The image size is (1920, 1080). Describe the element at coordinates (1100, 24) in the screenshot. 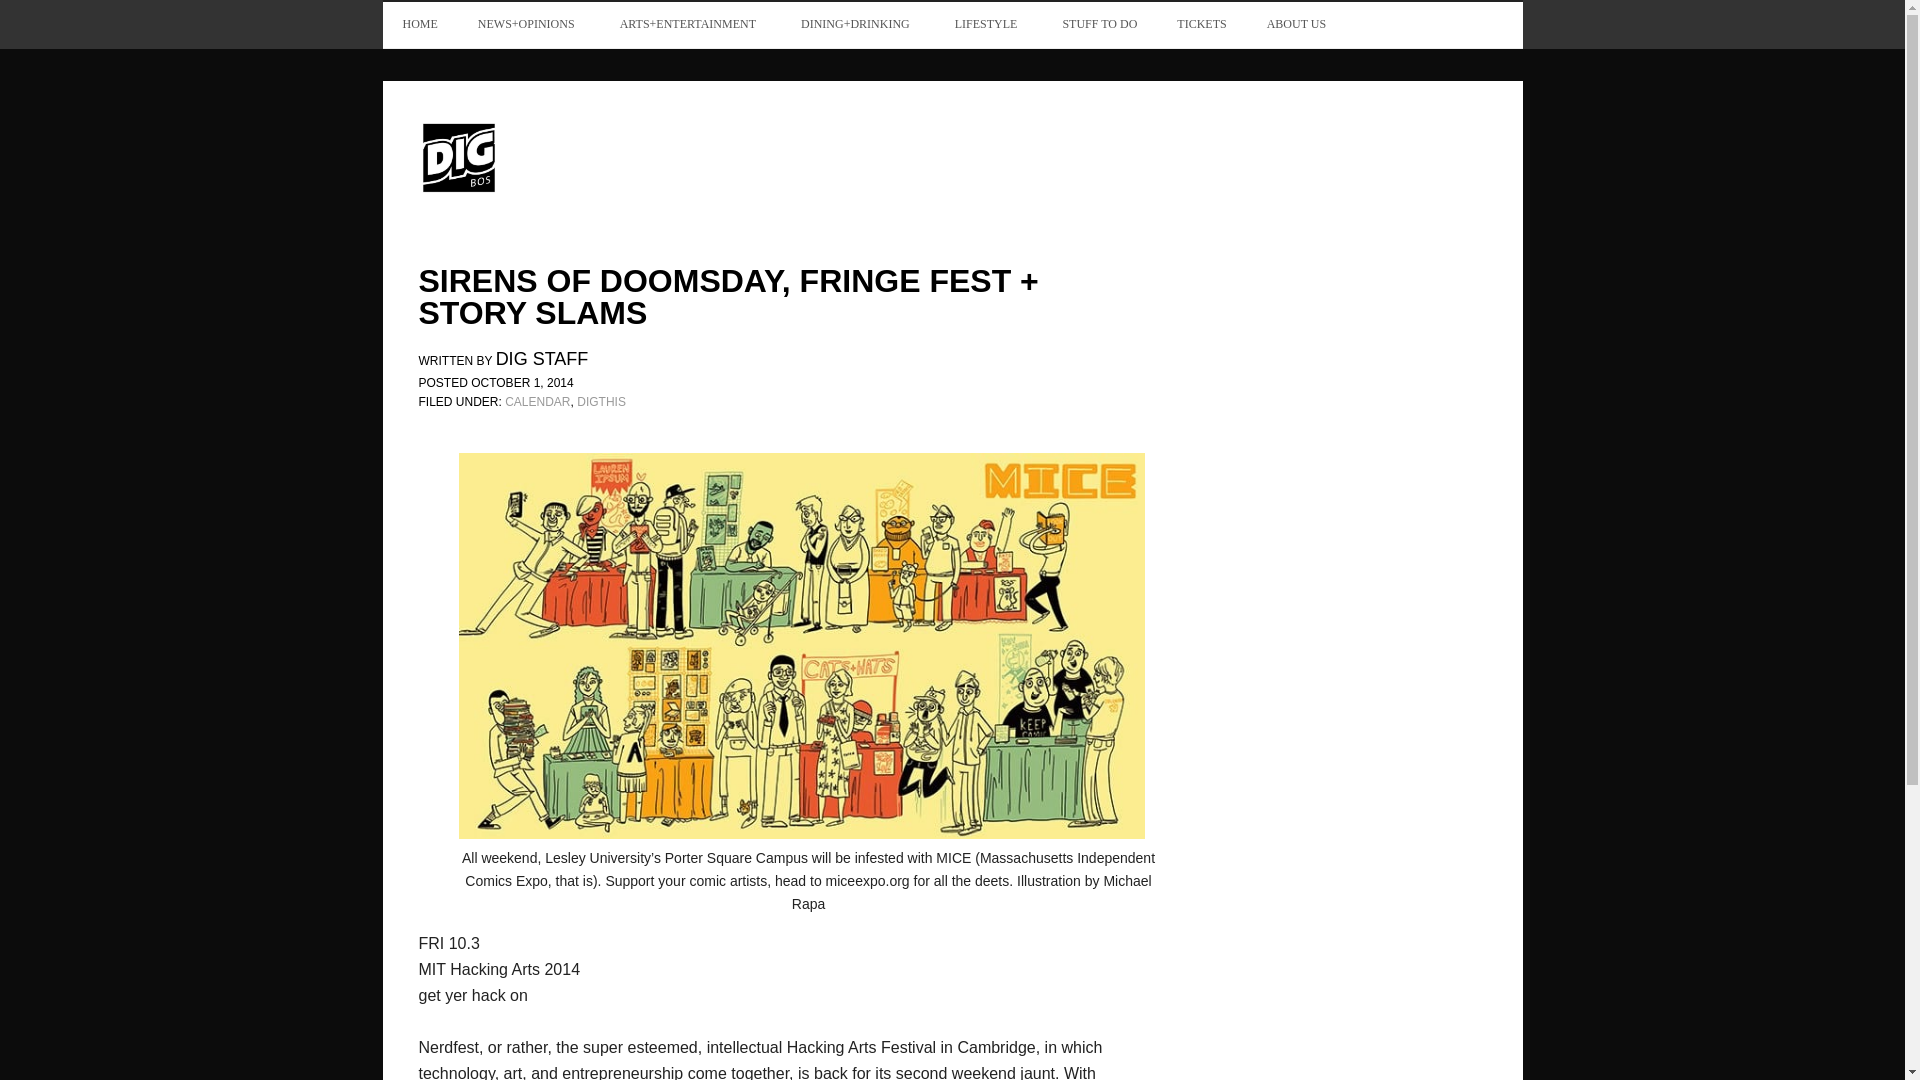

I see `STUFF TO DO` at that location.